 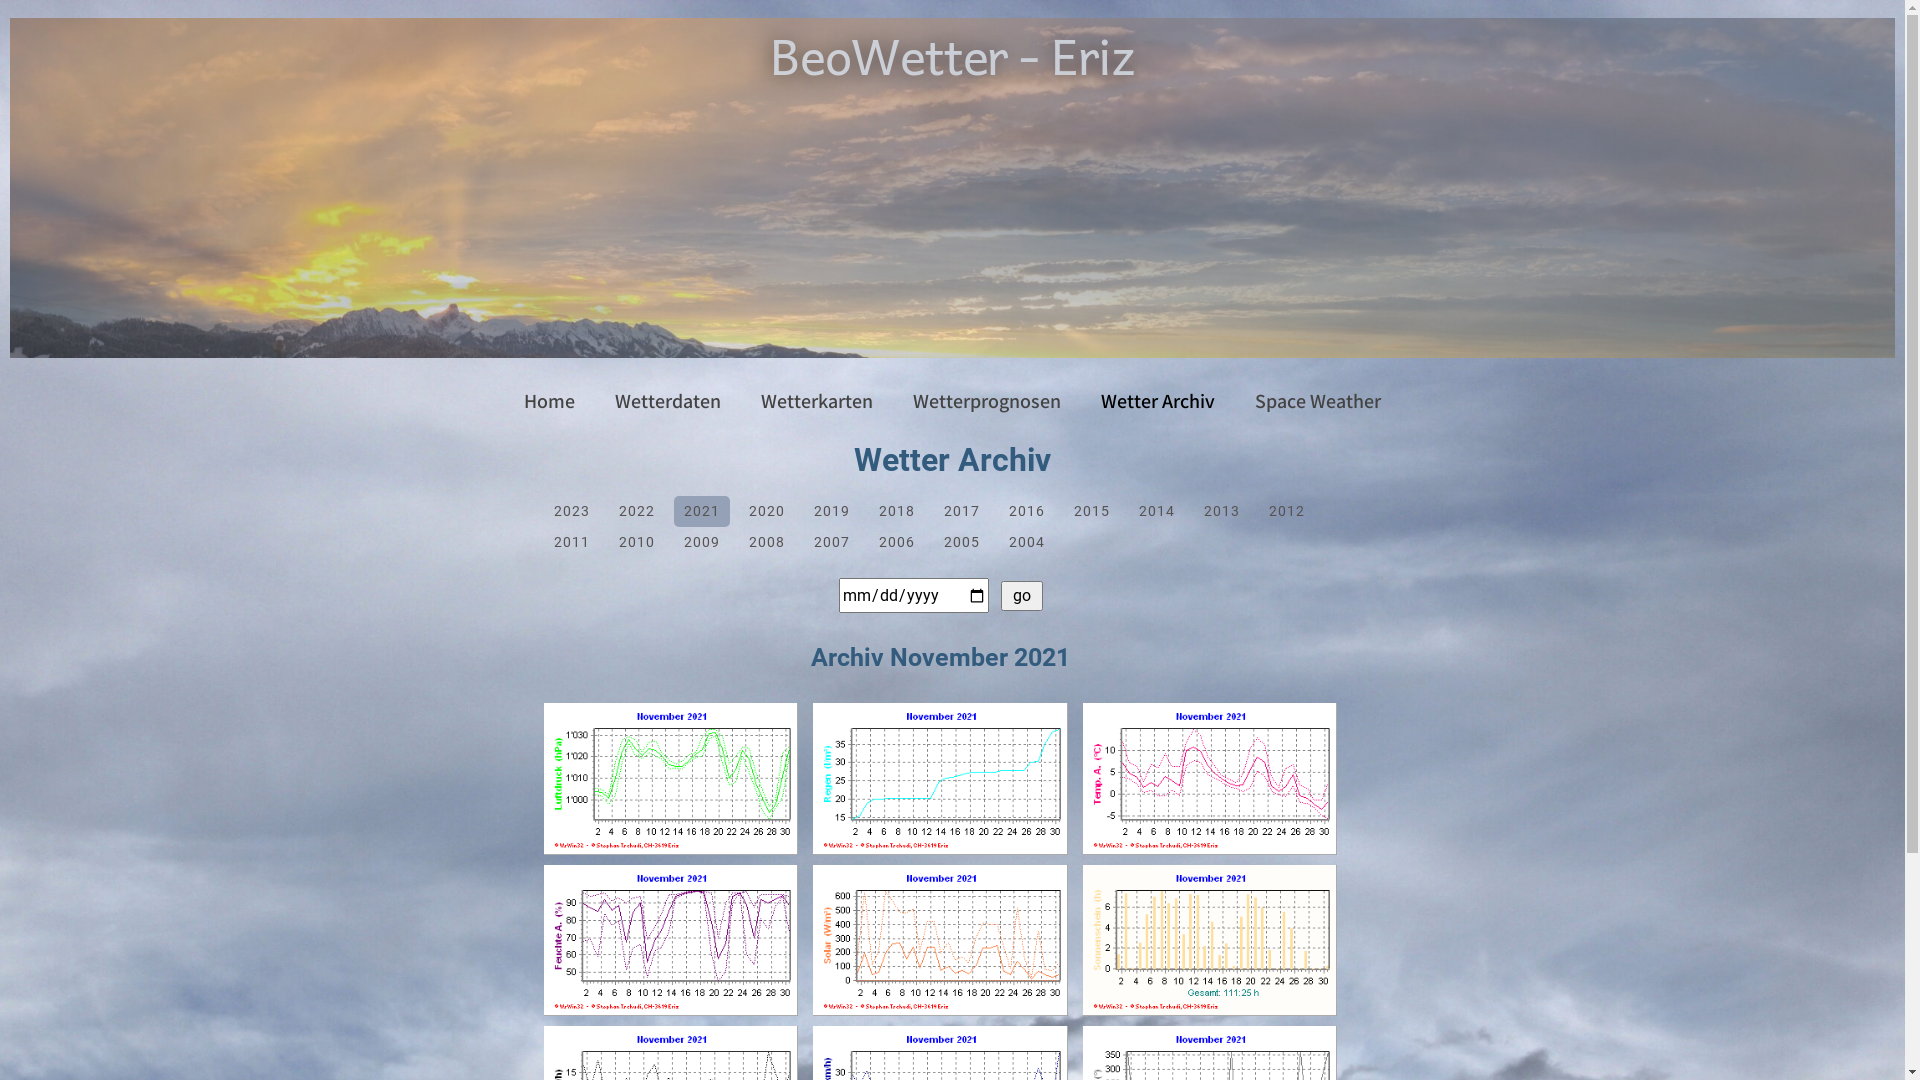 I want to click on 2018, so click(x=897, y=512).